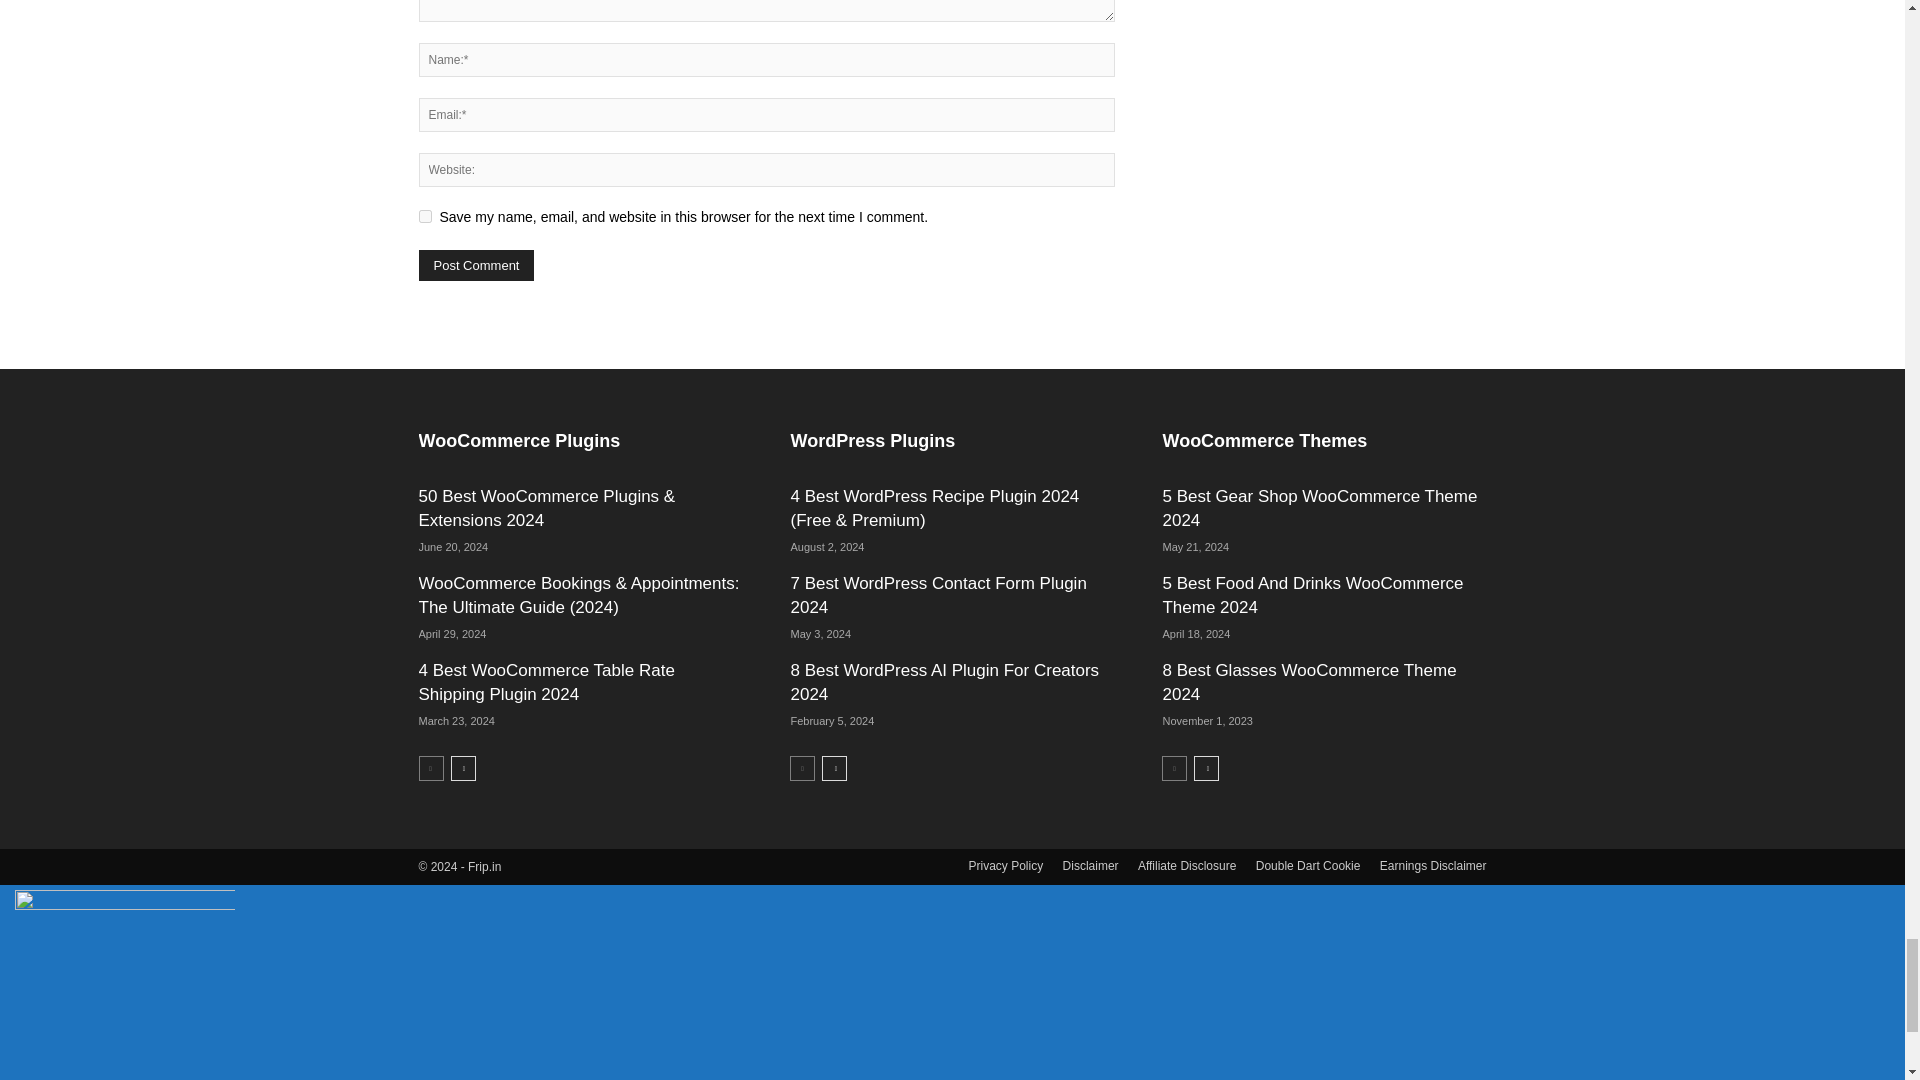  Describe the element at coordinates (424, 216) in the screenshot. I see `yes` at that location.